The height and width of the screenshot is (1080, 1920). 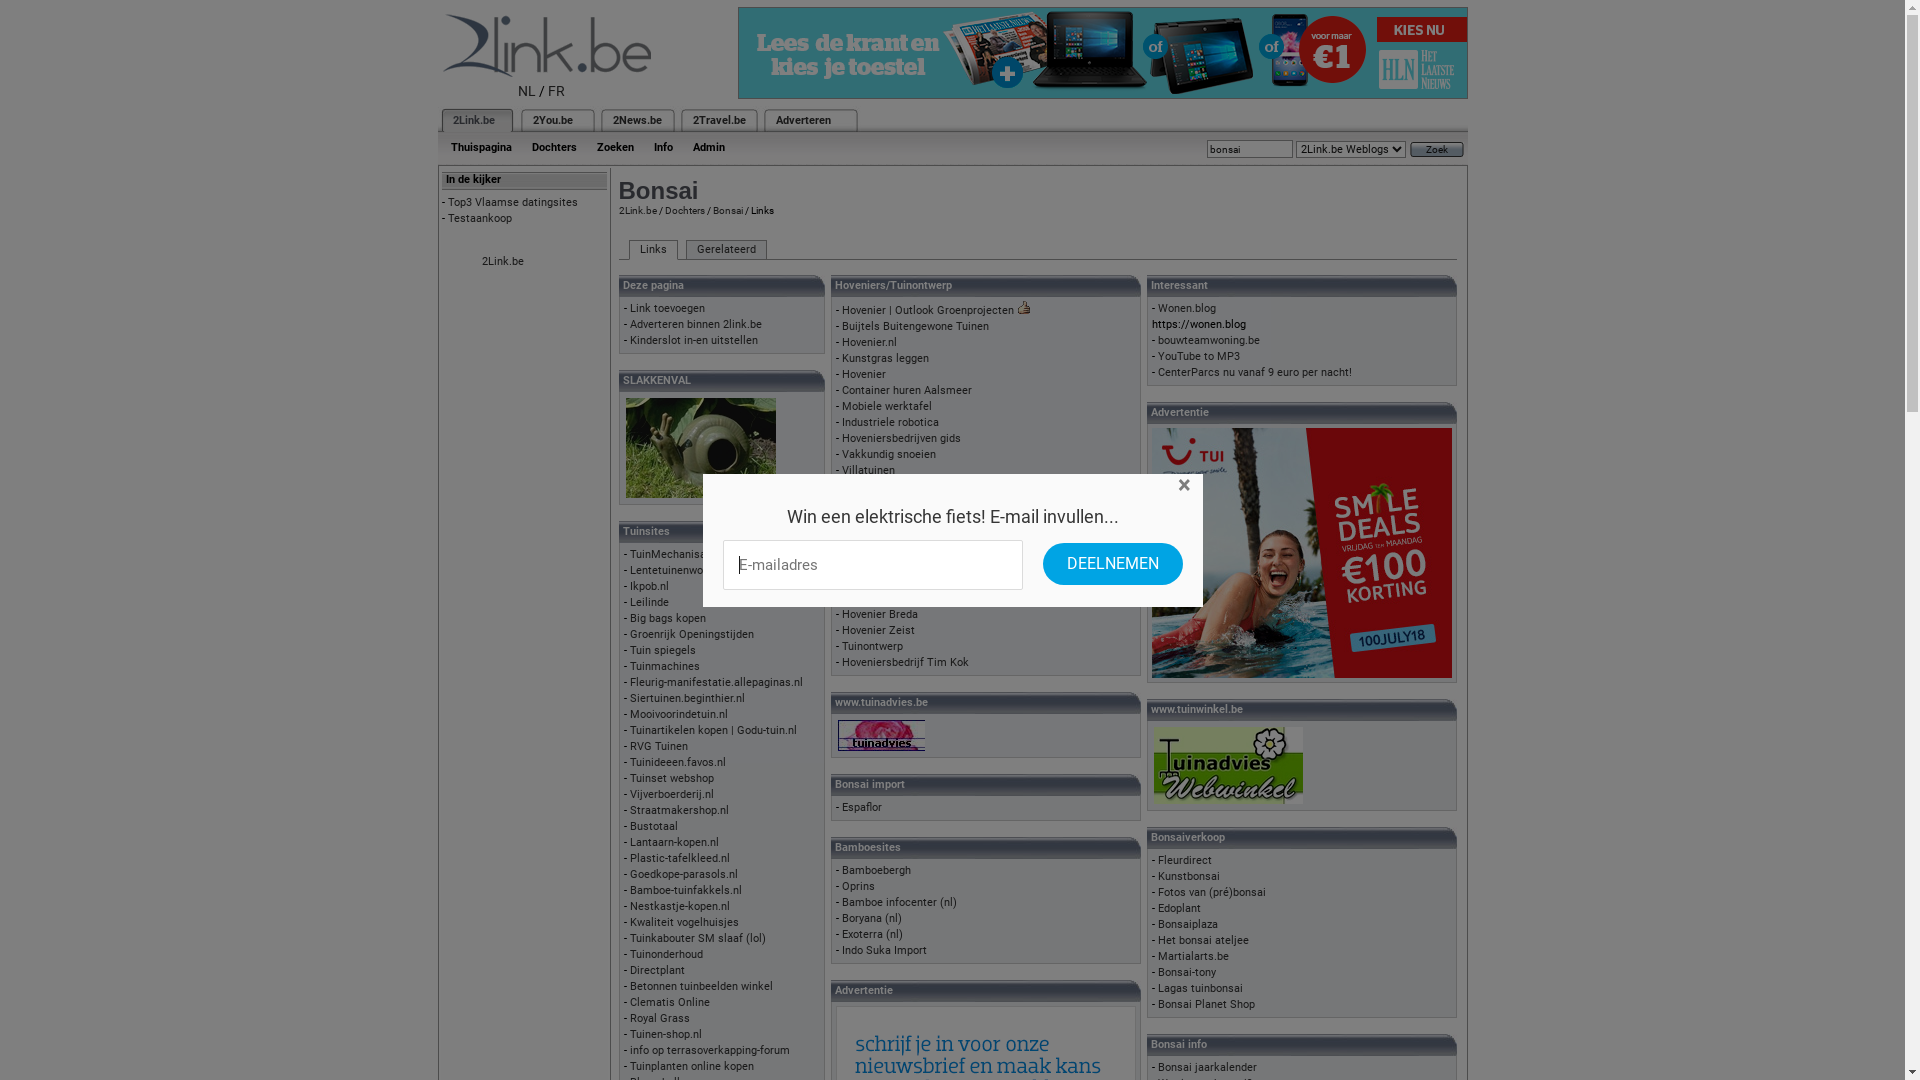 What do you see at coordinates (884, 950) in the screenshot?
I see `Indo Suka Import` at bounding box center [884, 950].